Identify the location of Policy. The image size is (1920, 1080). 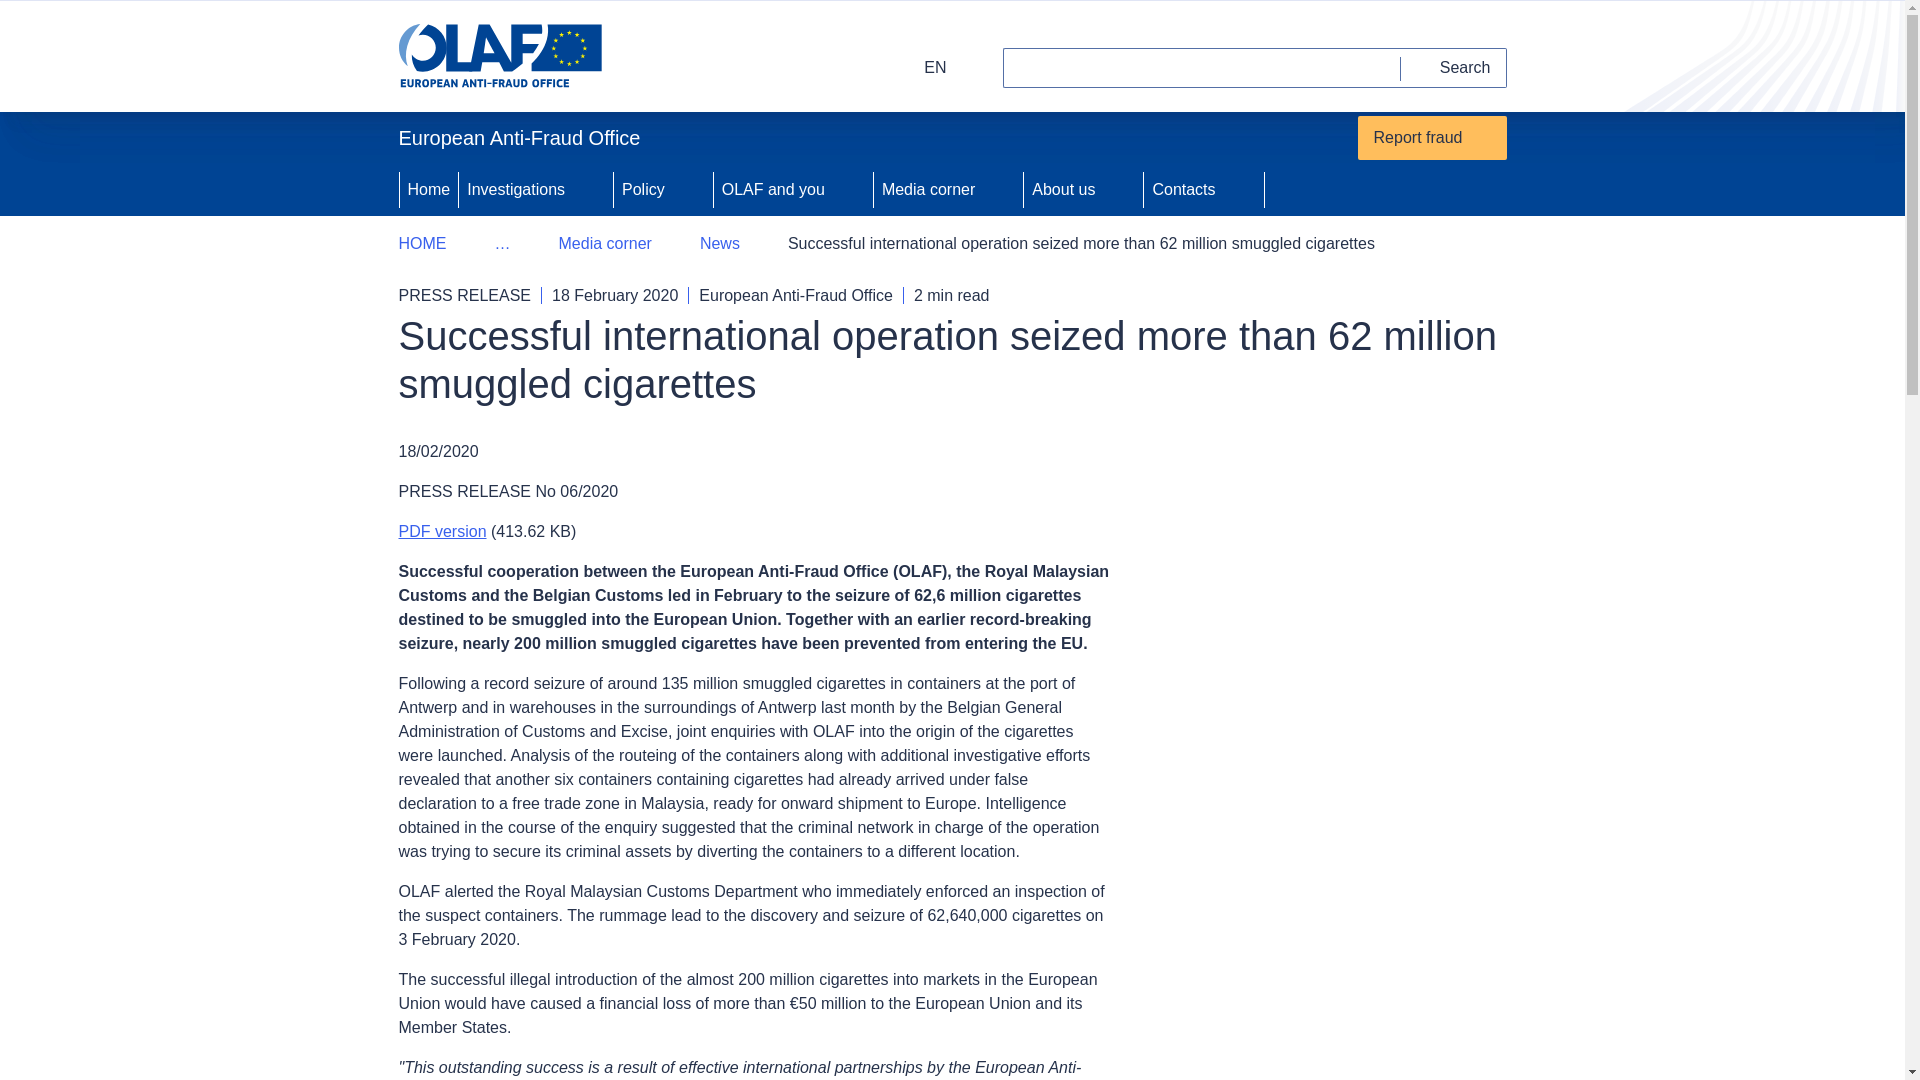
(641, 190).